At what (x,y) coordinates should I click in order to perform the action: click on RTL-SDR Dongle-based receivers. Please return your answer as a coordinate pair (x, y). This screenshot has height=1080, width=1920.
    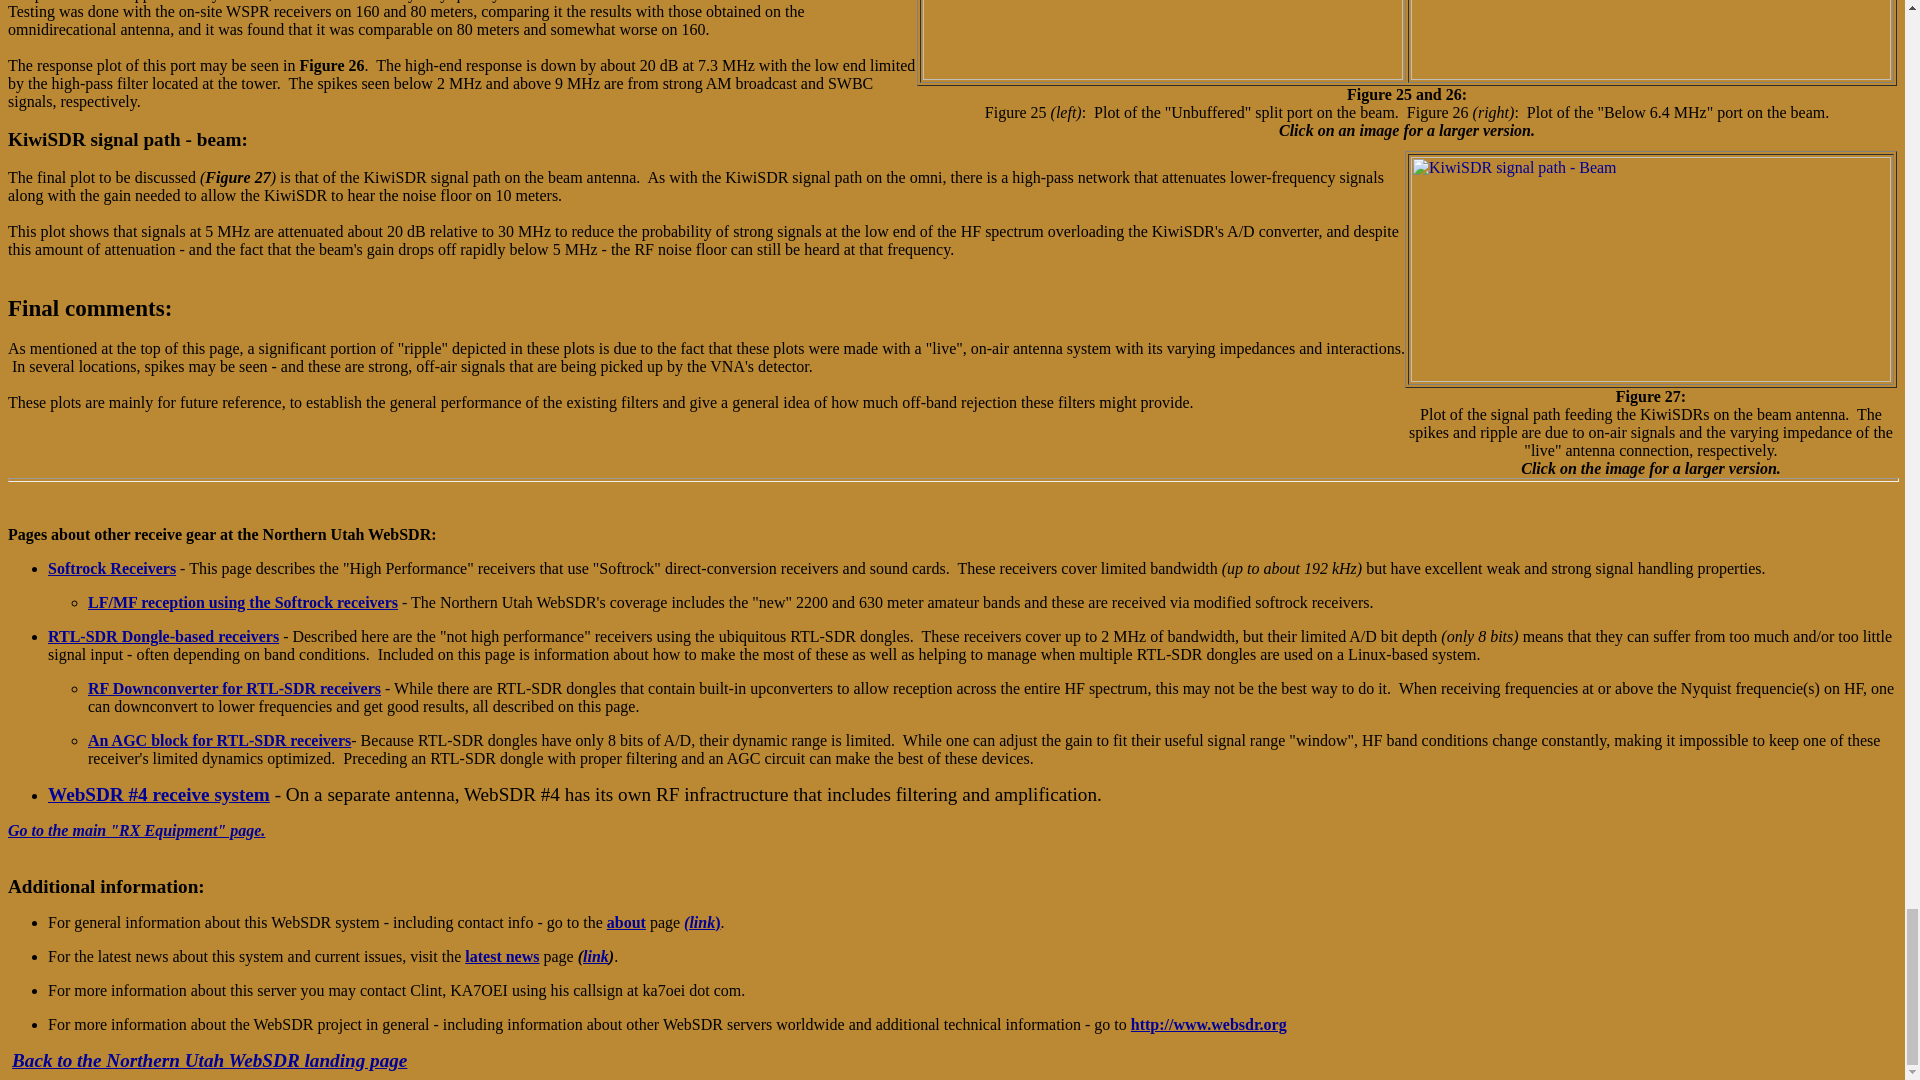
    Looking at the image, I should click on (163, 636).